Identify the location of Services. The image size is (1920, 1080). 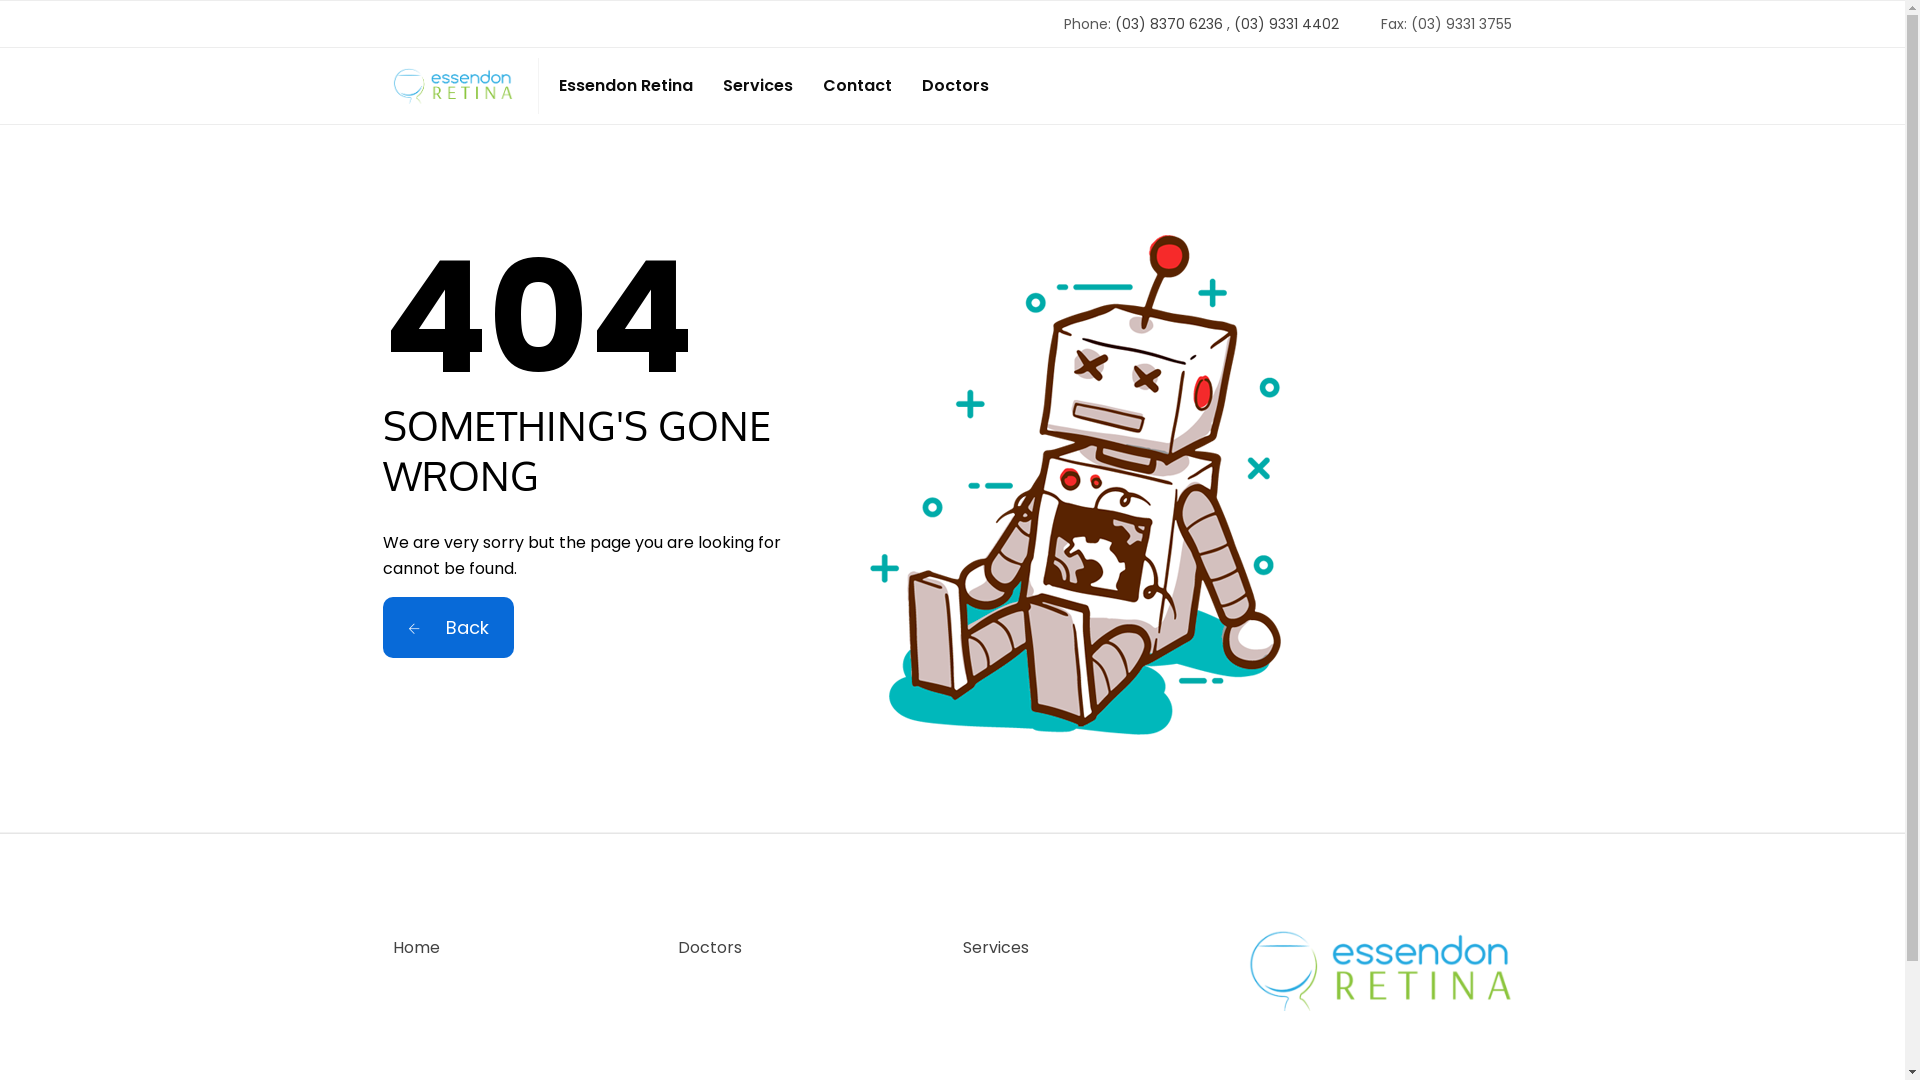
(757, 86).